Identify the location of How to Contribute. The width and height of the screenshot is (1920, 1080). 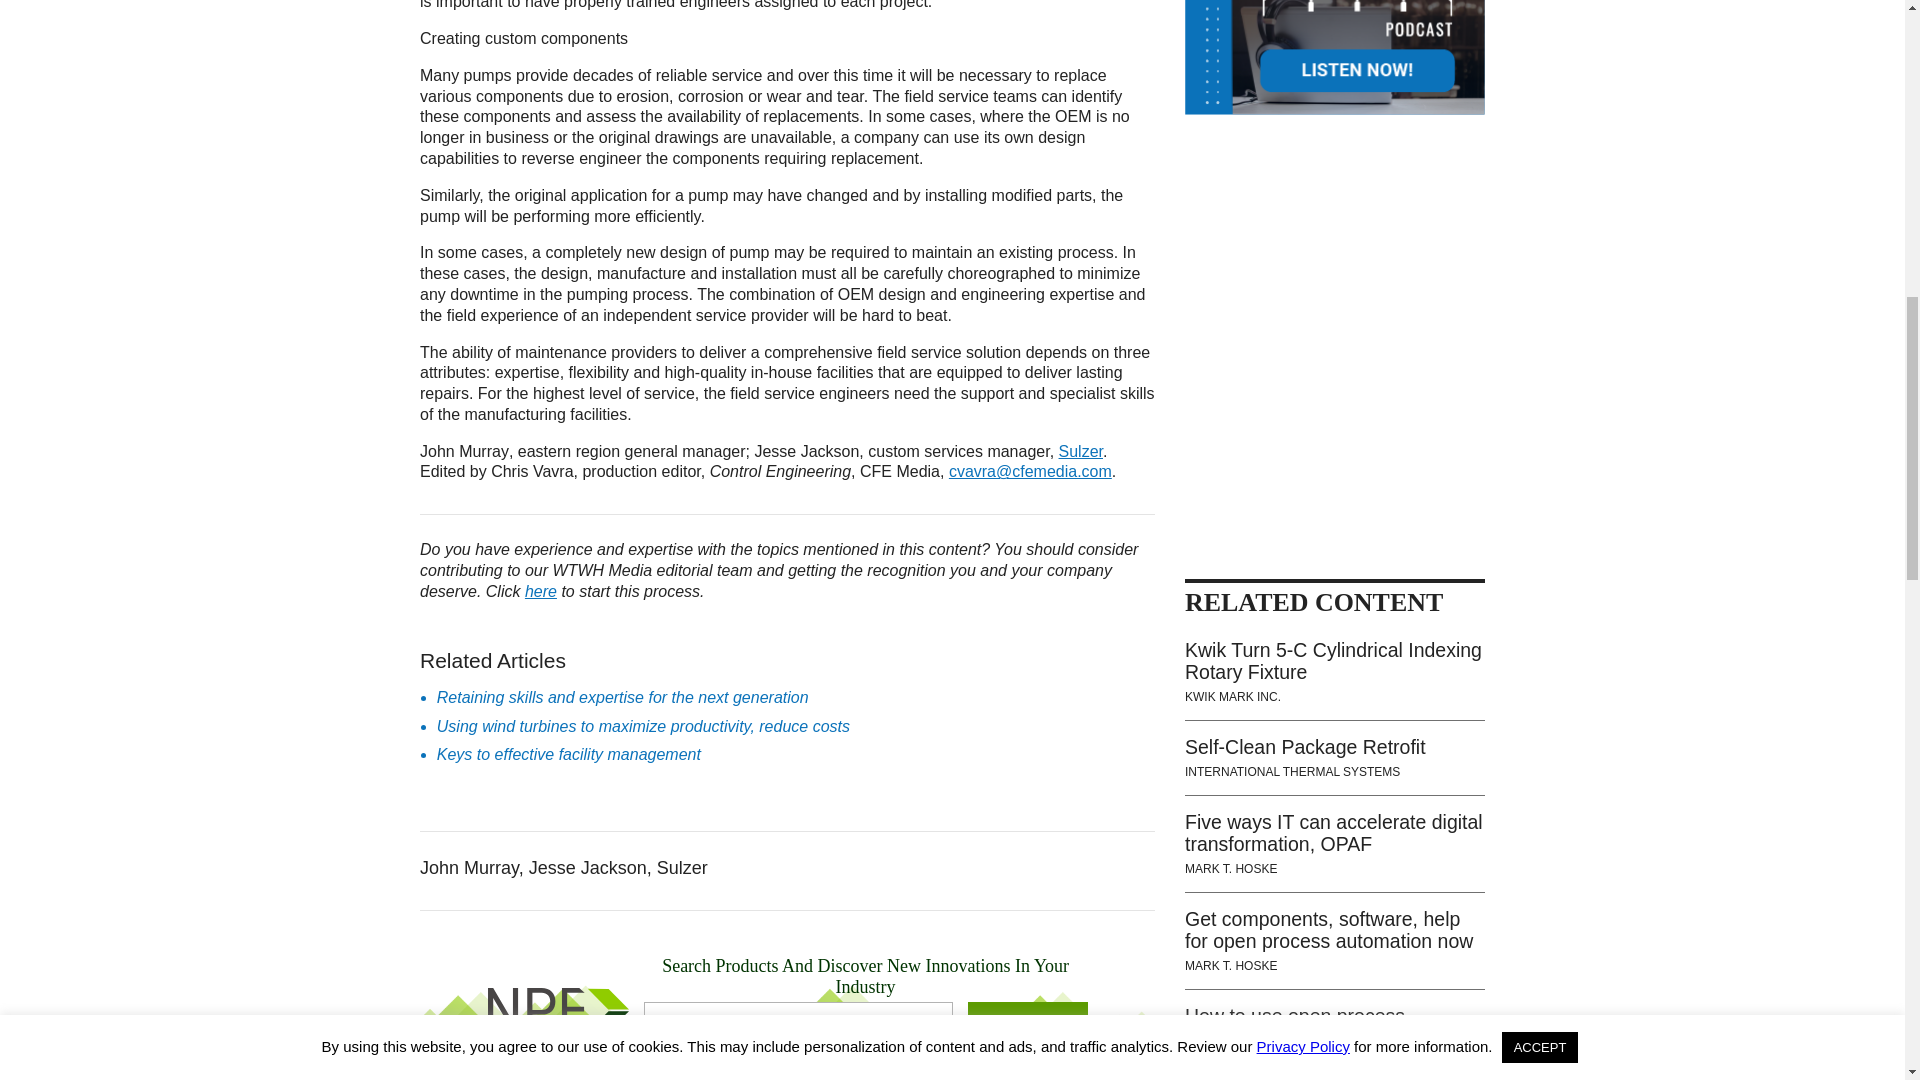
(540, 592).